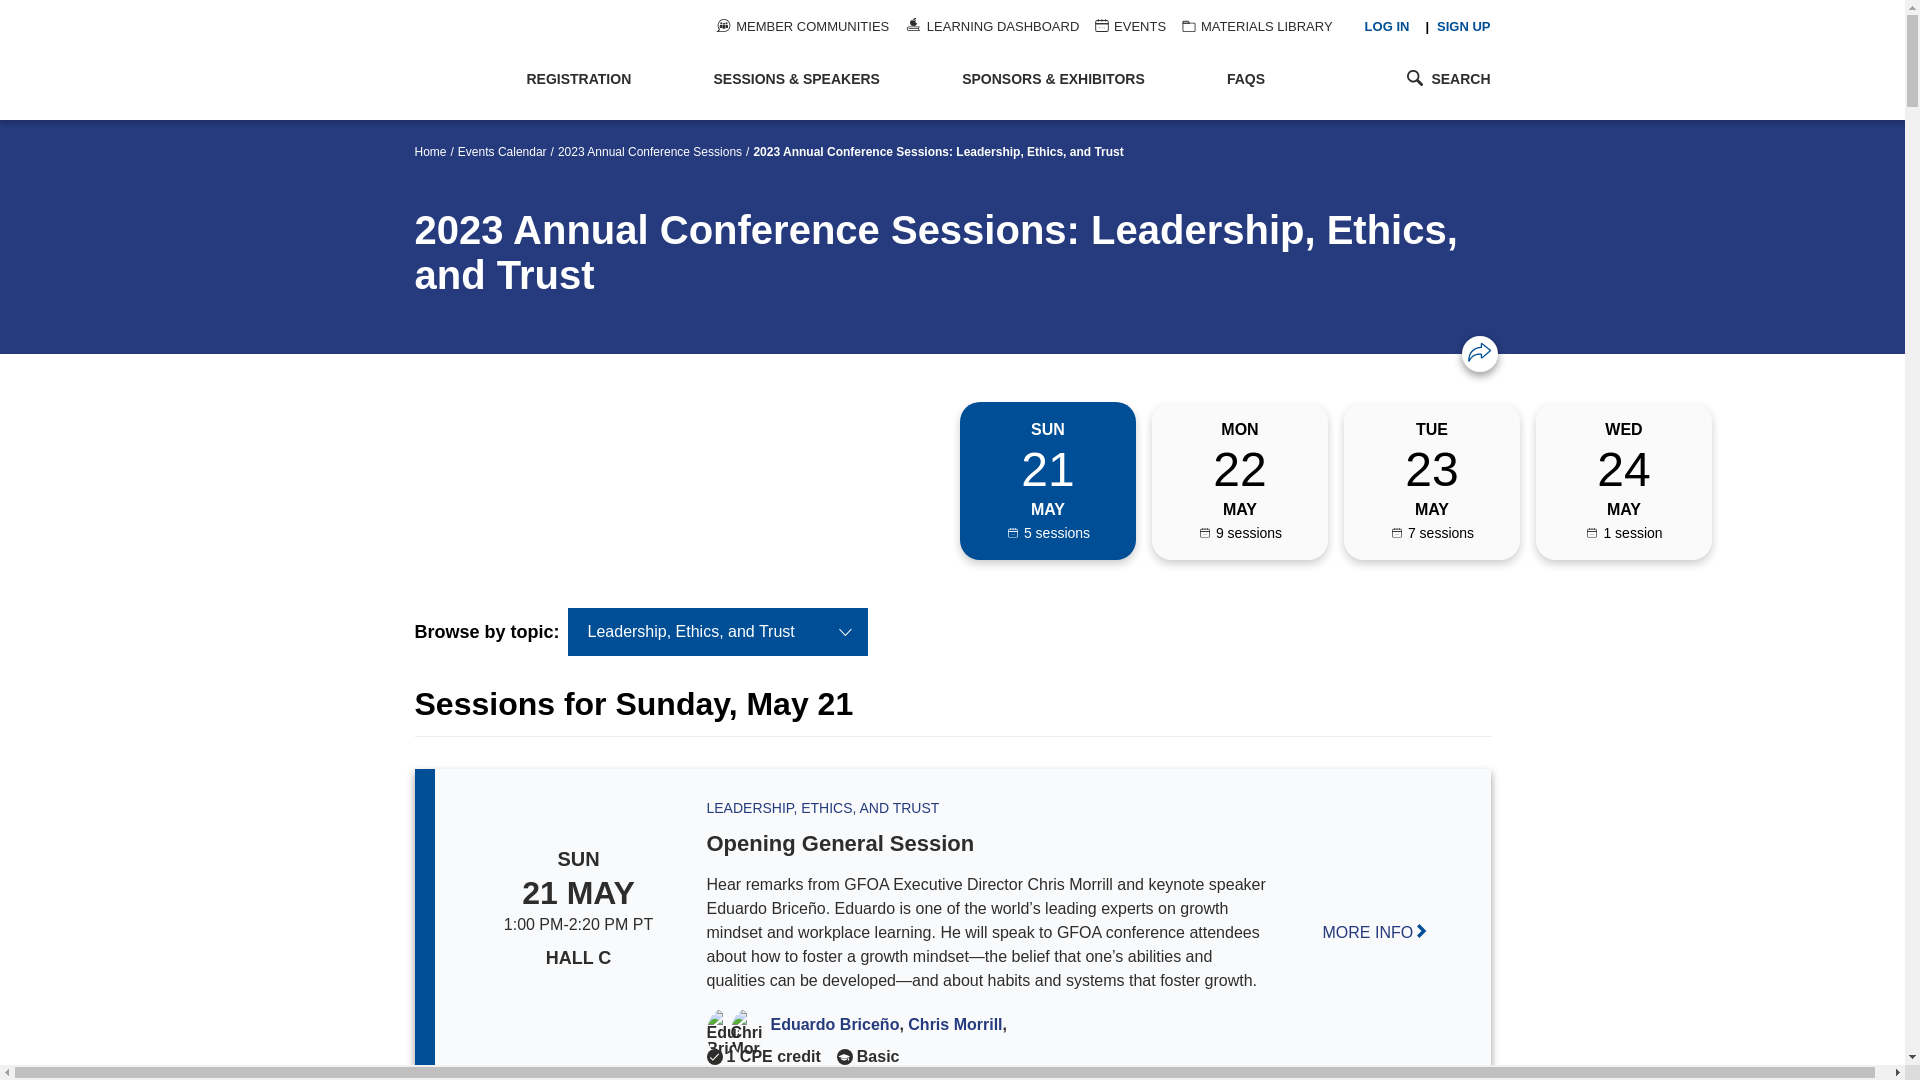 Image resolution: width=1920 pixels, height=1080 pixels. What do you see at coordinates (1417, 78) in the screenshot?
I see `SEARCH` at bounding box center [1417, 78].